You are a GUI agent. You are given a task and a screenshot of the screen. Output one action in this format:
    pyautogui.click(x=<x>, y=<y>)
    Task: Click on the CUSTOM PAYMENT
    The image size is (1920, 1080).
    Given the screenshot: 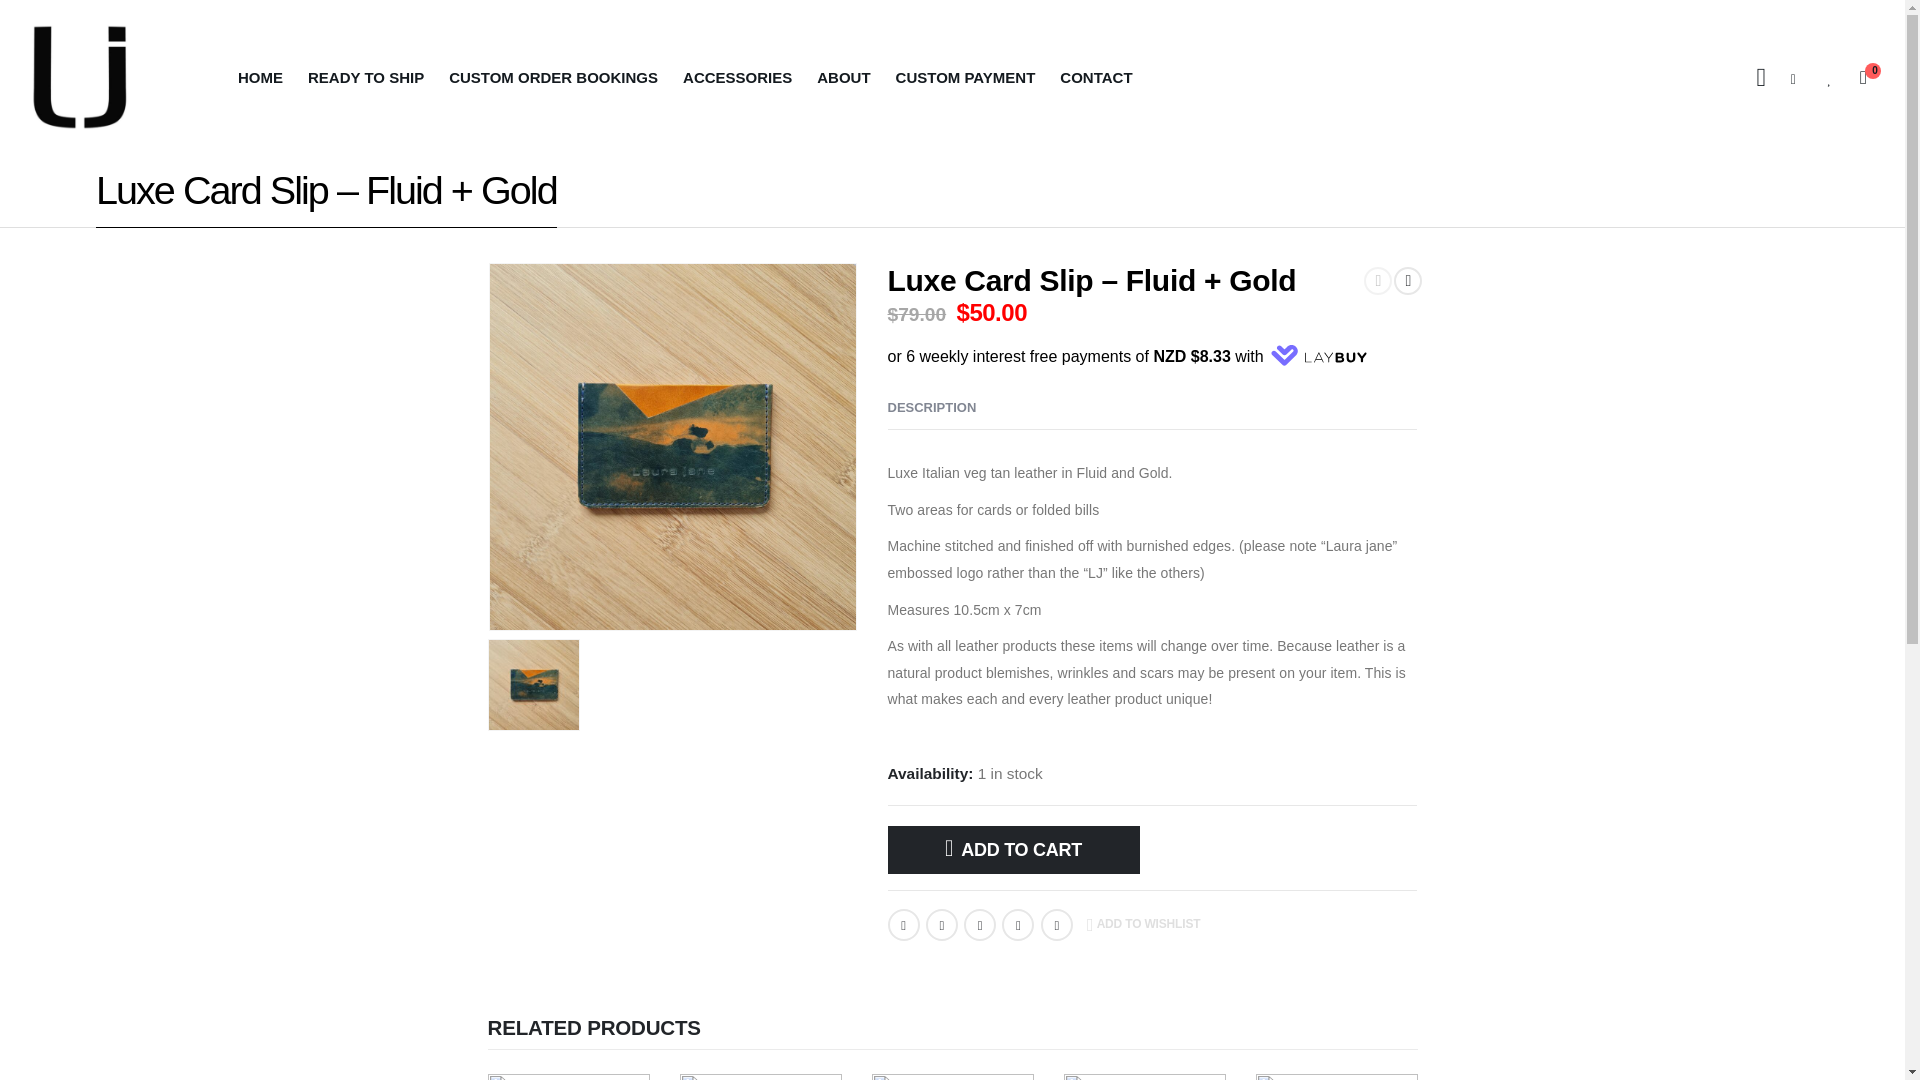 What is the action you would take?
    pyautogui.click(x=966, y=78)
    